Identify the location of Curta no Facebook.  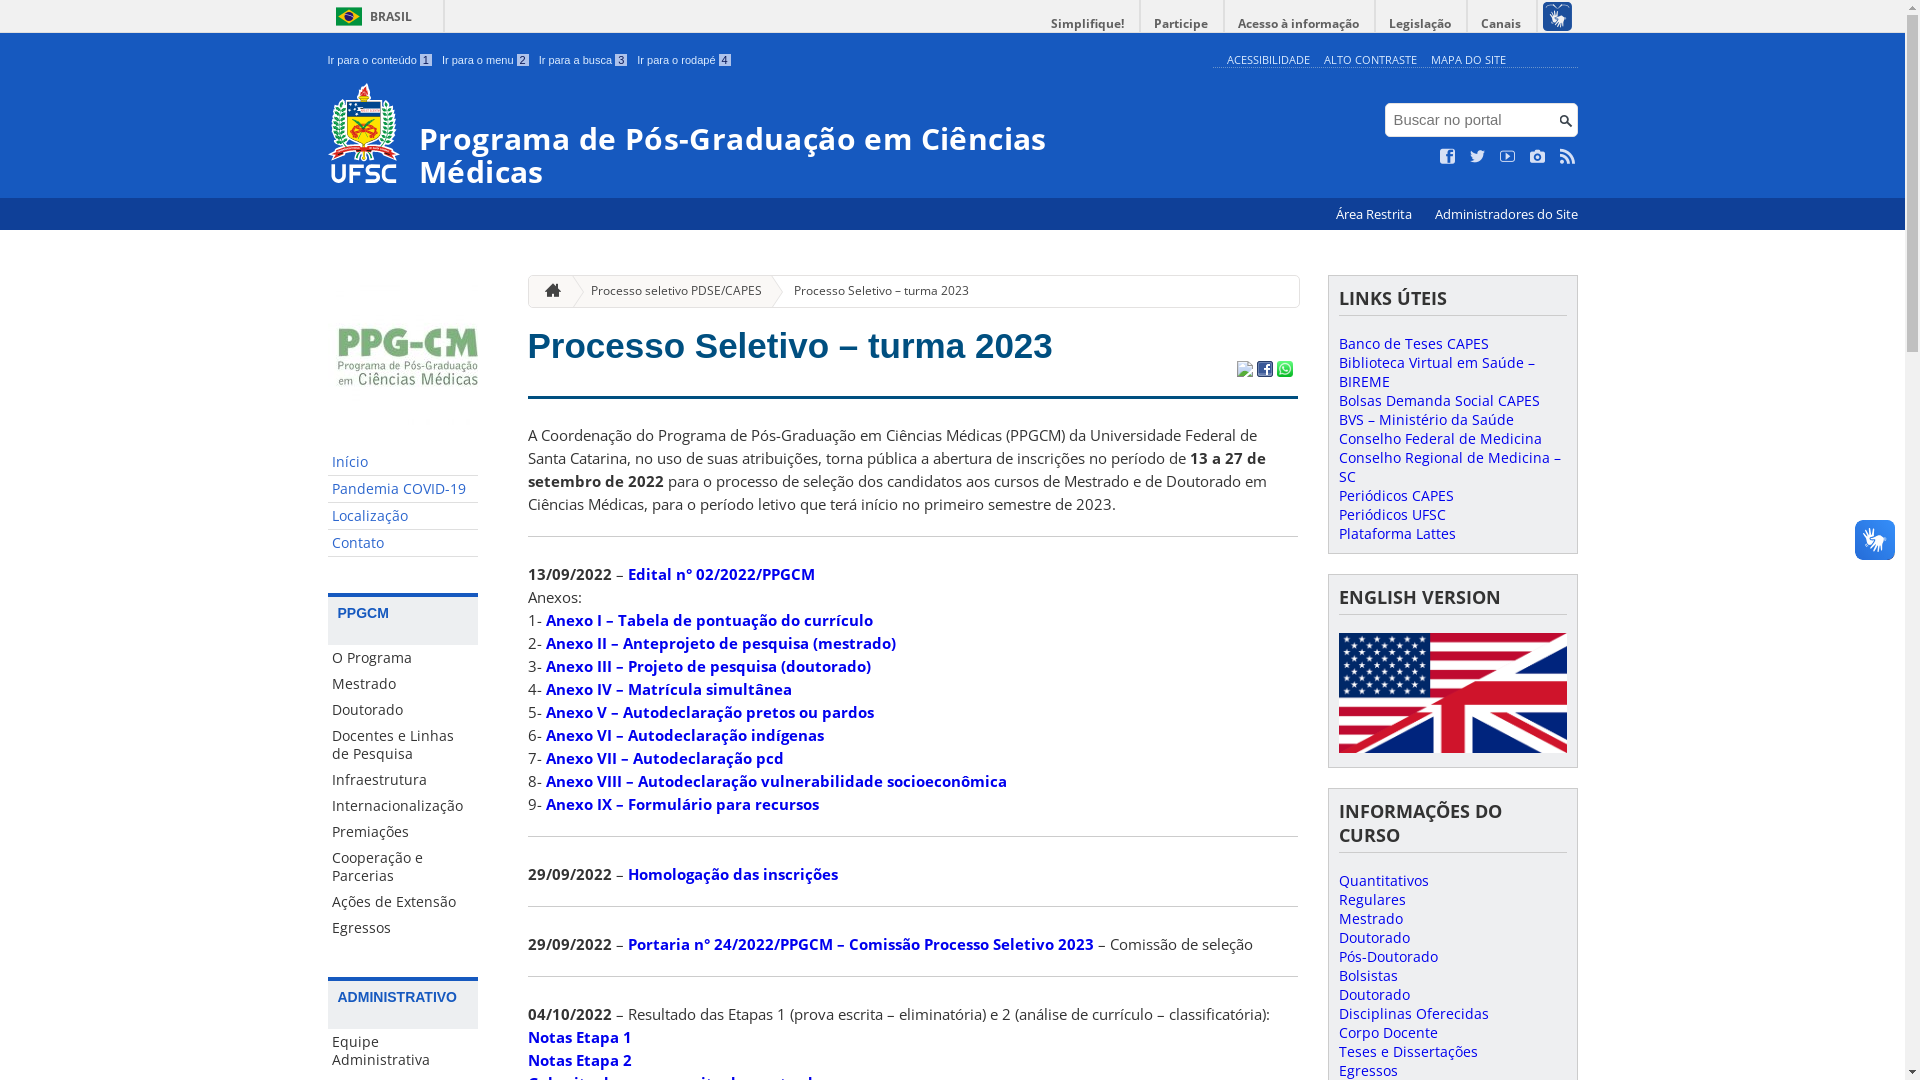
(1448, 157).